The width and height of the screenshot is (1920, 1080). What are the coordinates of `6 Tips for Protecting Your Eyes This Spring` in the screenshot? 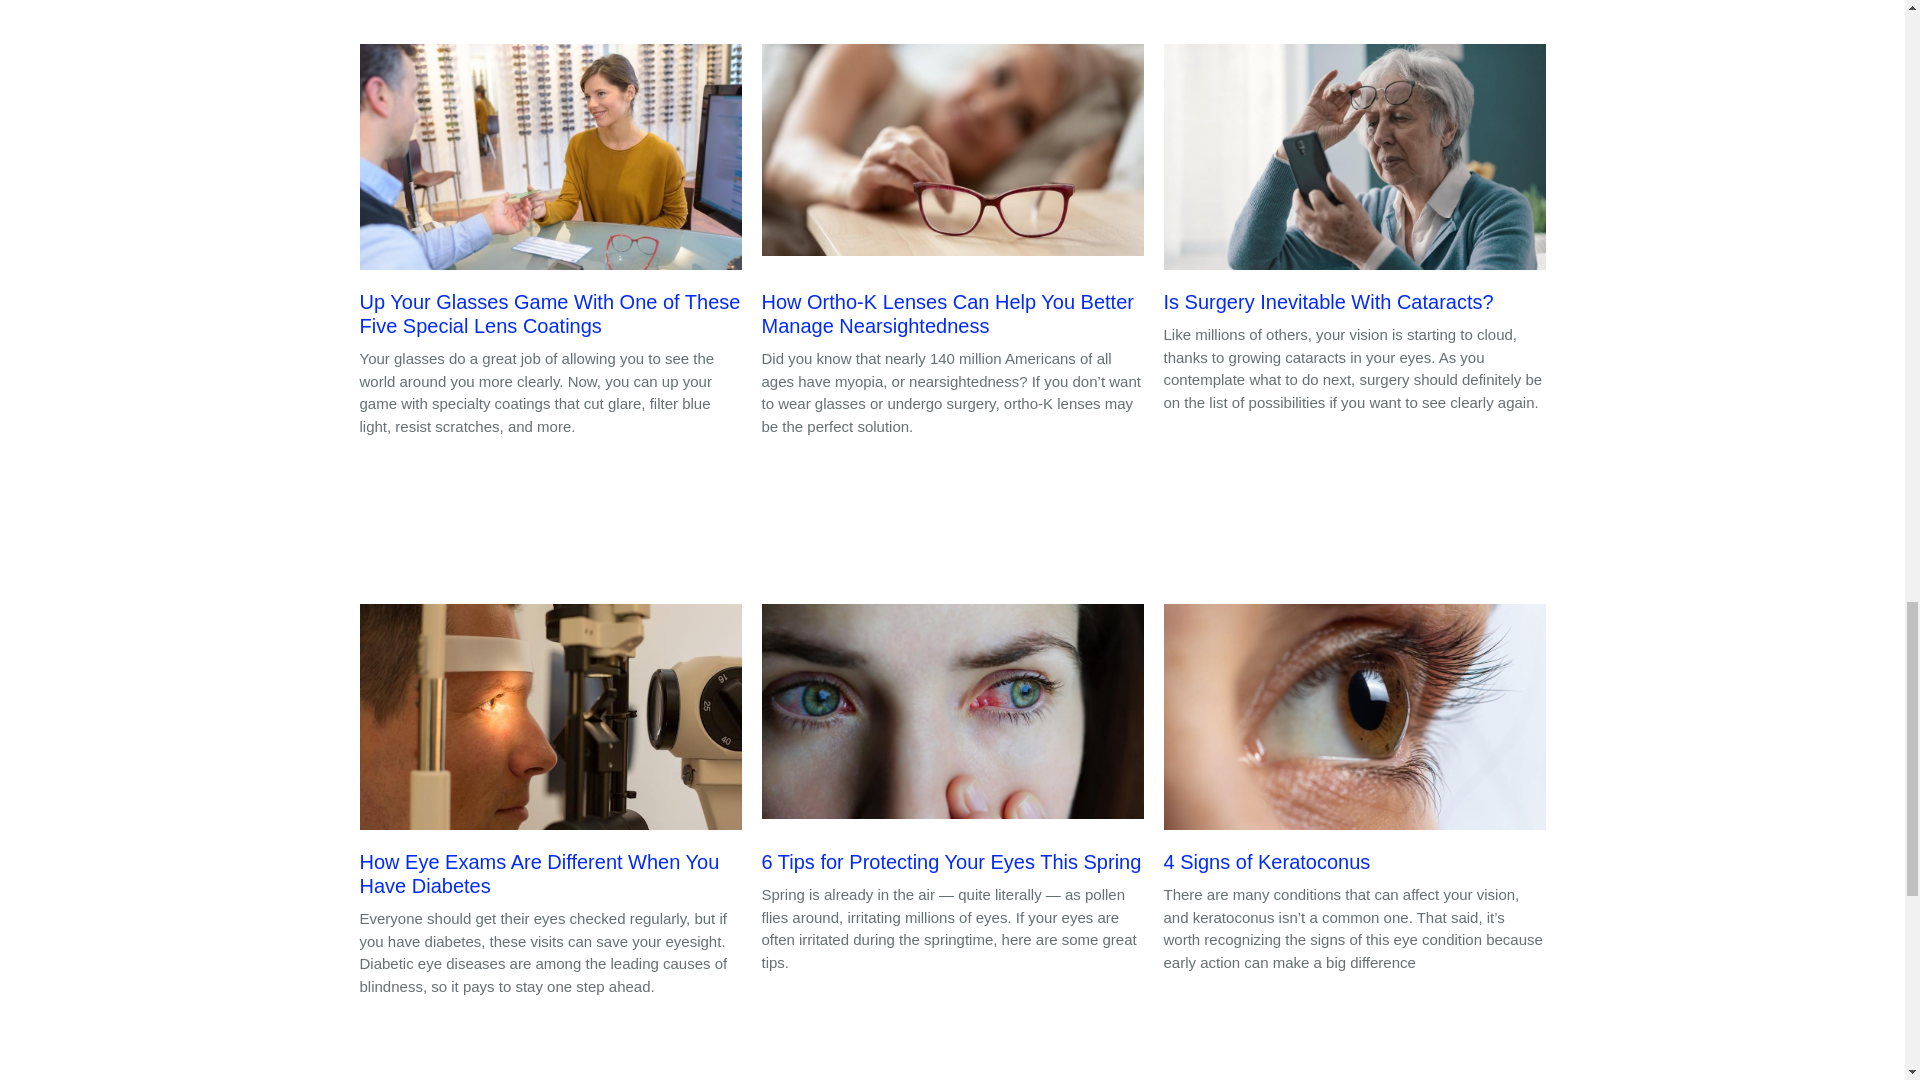 It's located at (953, 744).